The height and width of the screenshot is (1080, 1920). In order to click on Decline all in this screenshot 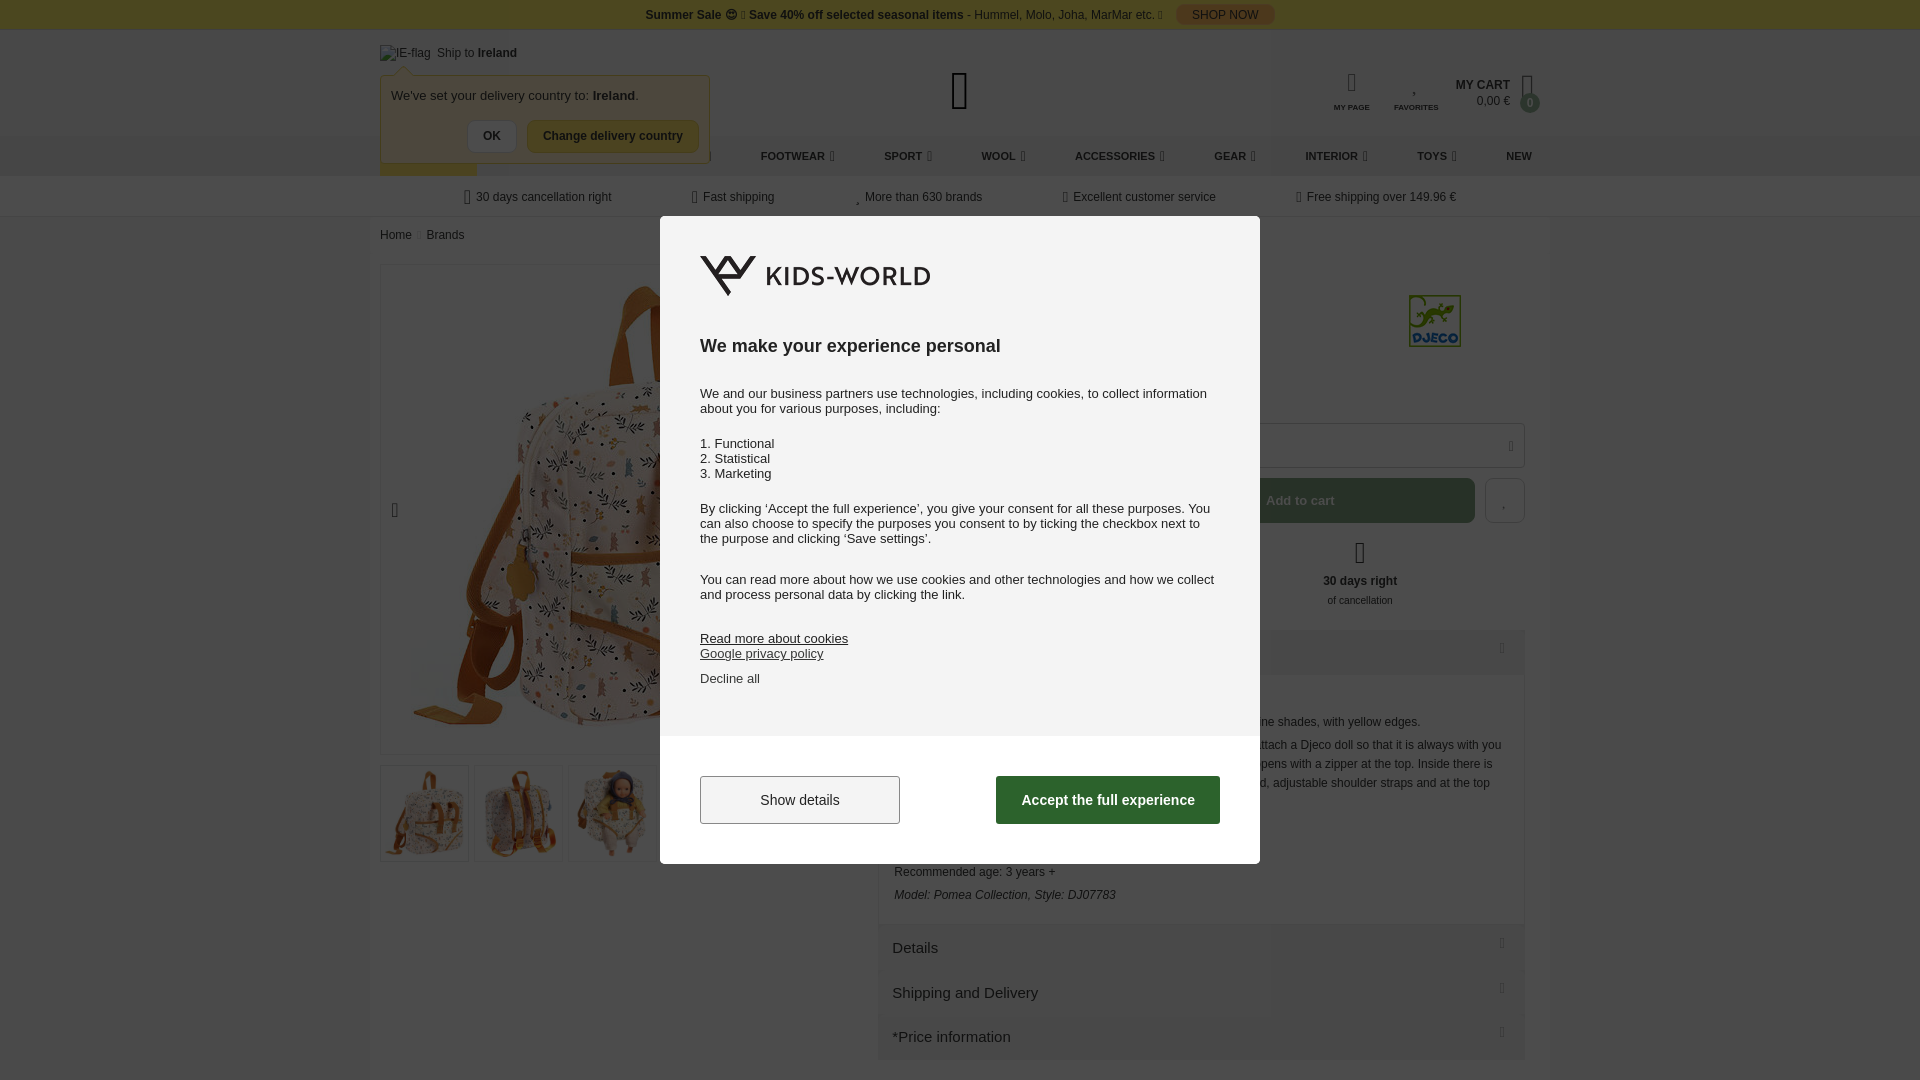, I will do `click(730, 678)`.